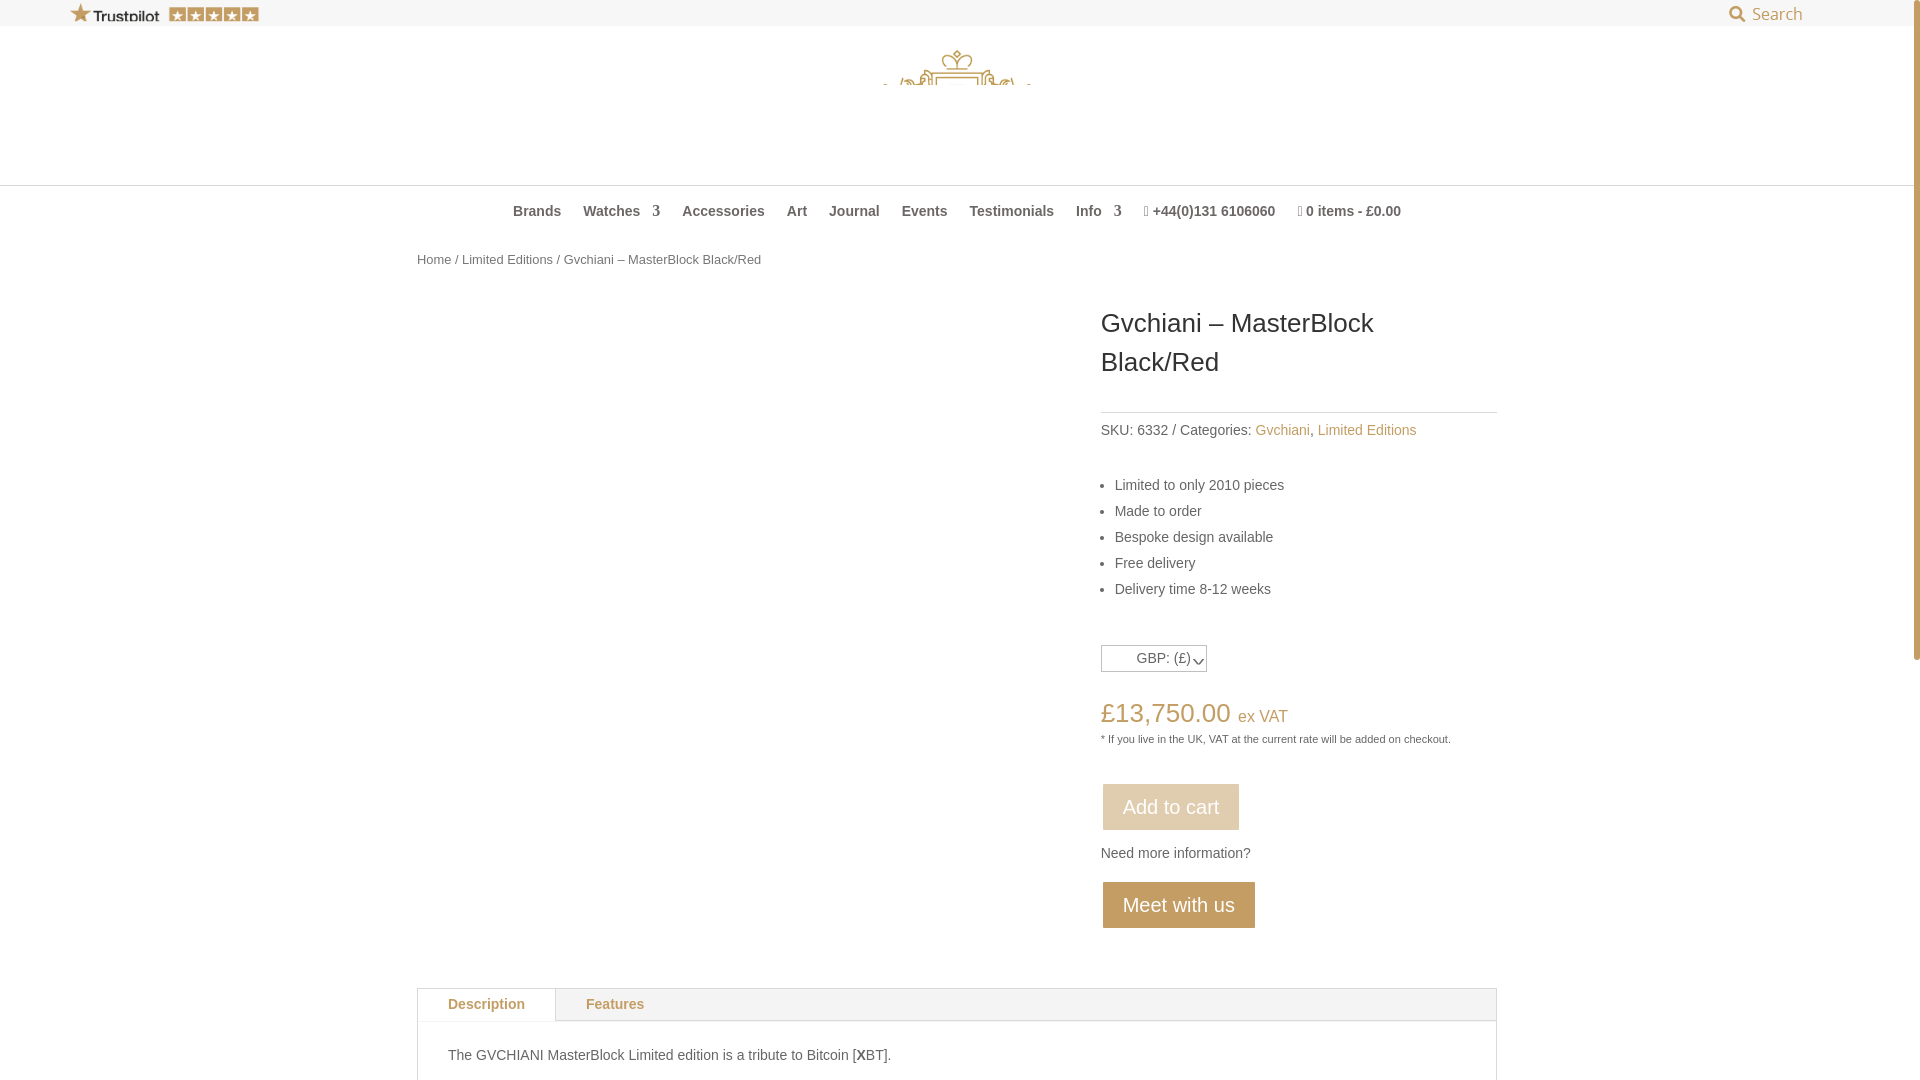  I want to click on Journal, so click(854, 216).